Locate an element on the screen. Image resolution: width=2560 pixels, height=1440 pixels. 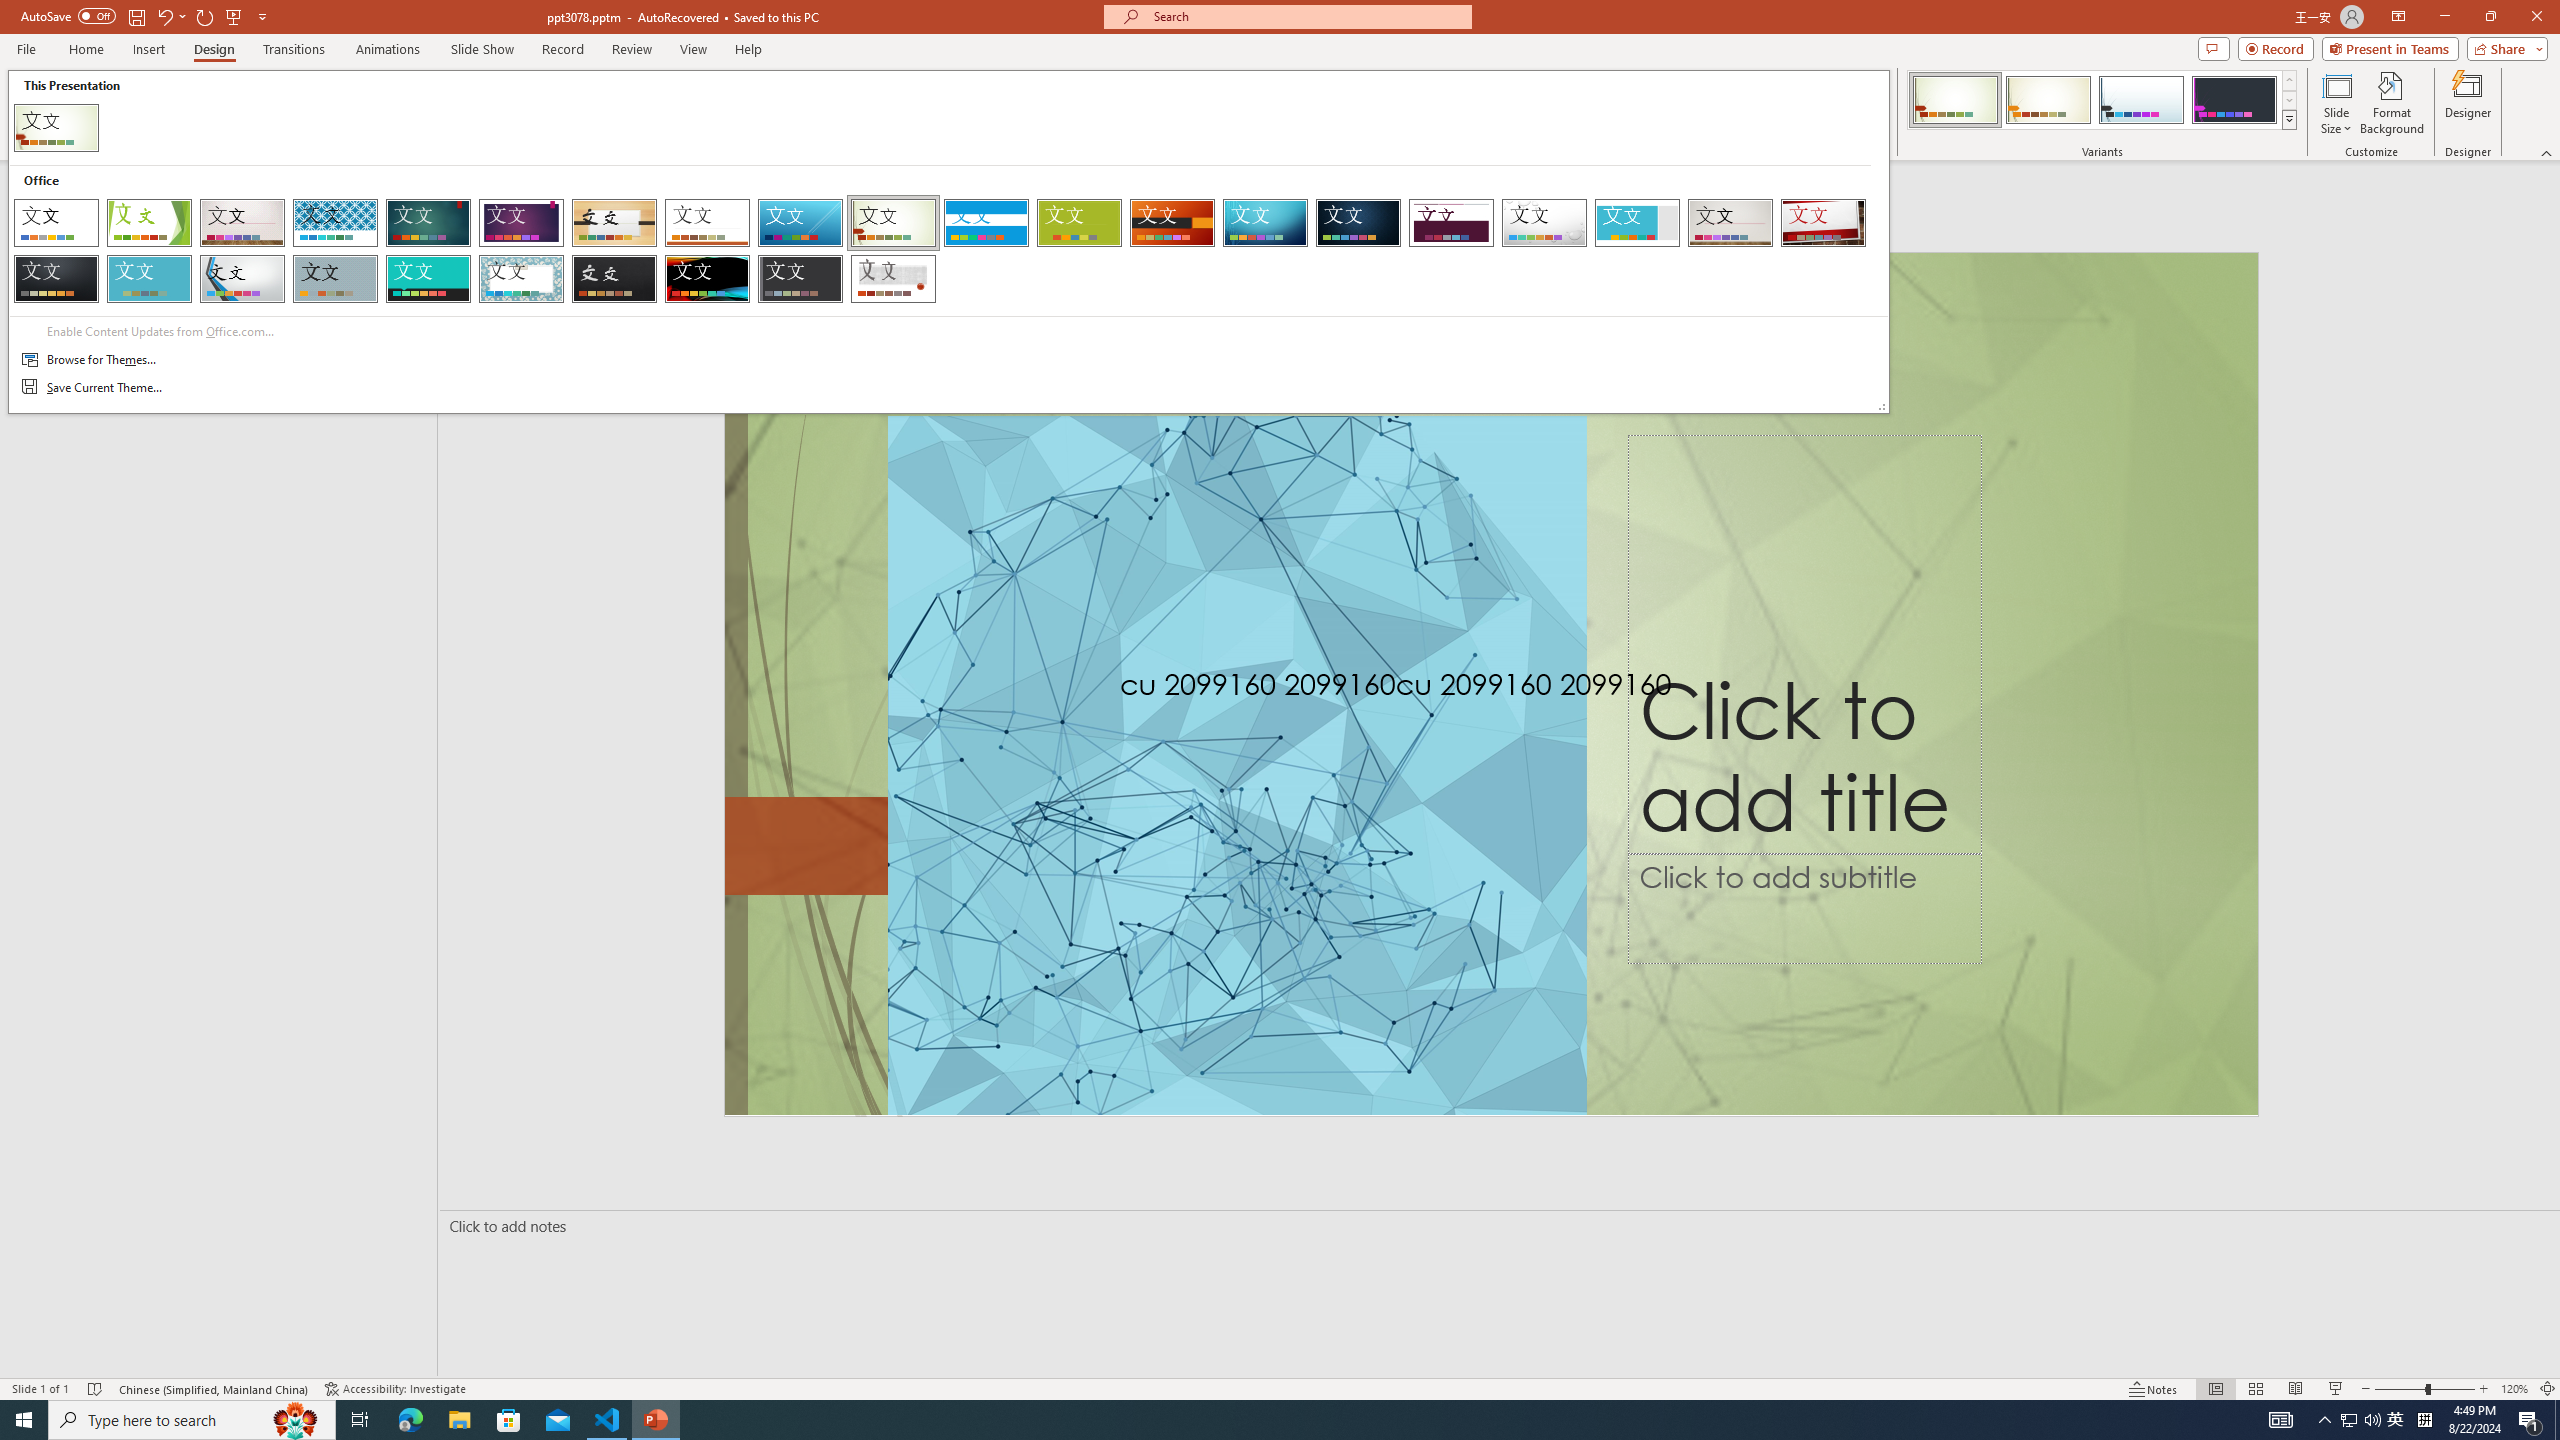
Accessibility Checker Accessibility: Investigate is located at coordinates (2396, 1420).